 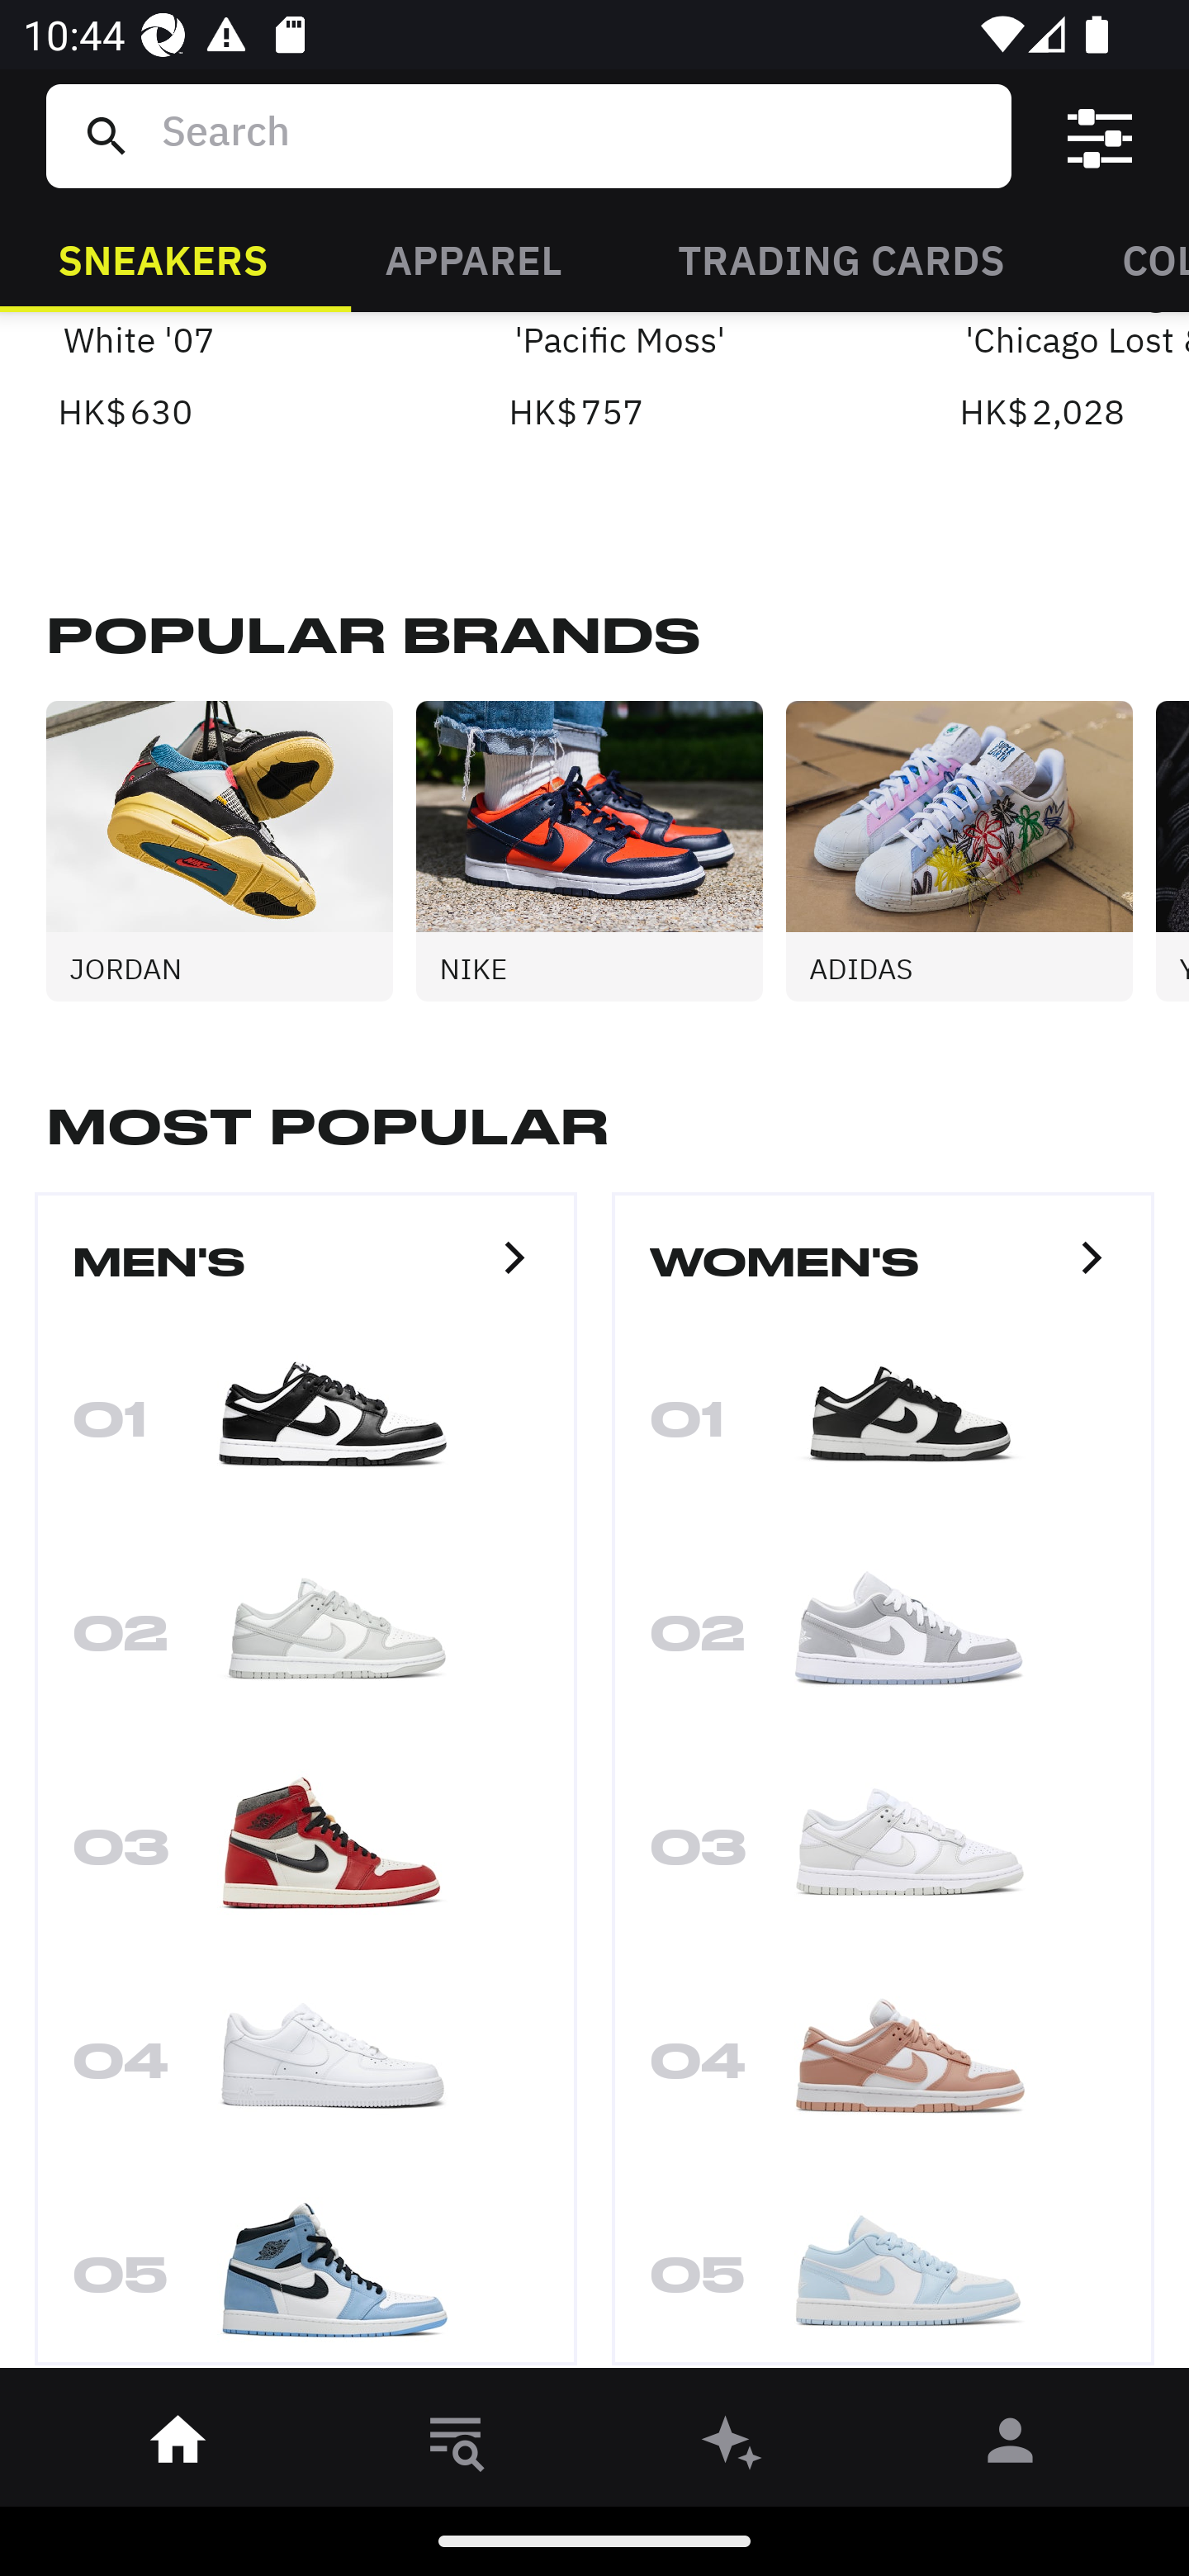 What do you see at coordinates (883, 2271) in the screenshot?
I see `05` at bounding box center [883, 2271].